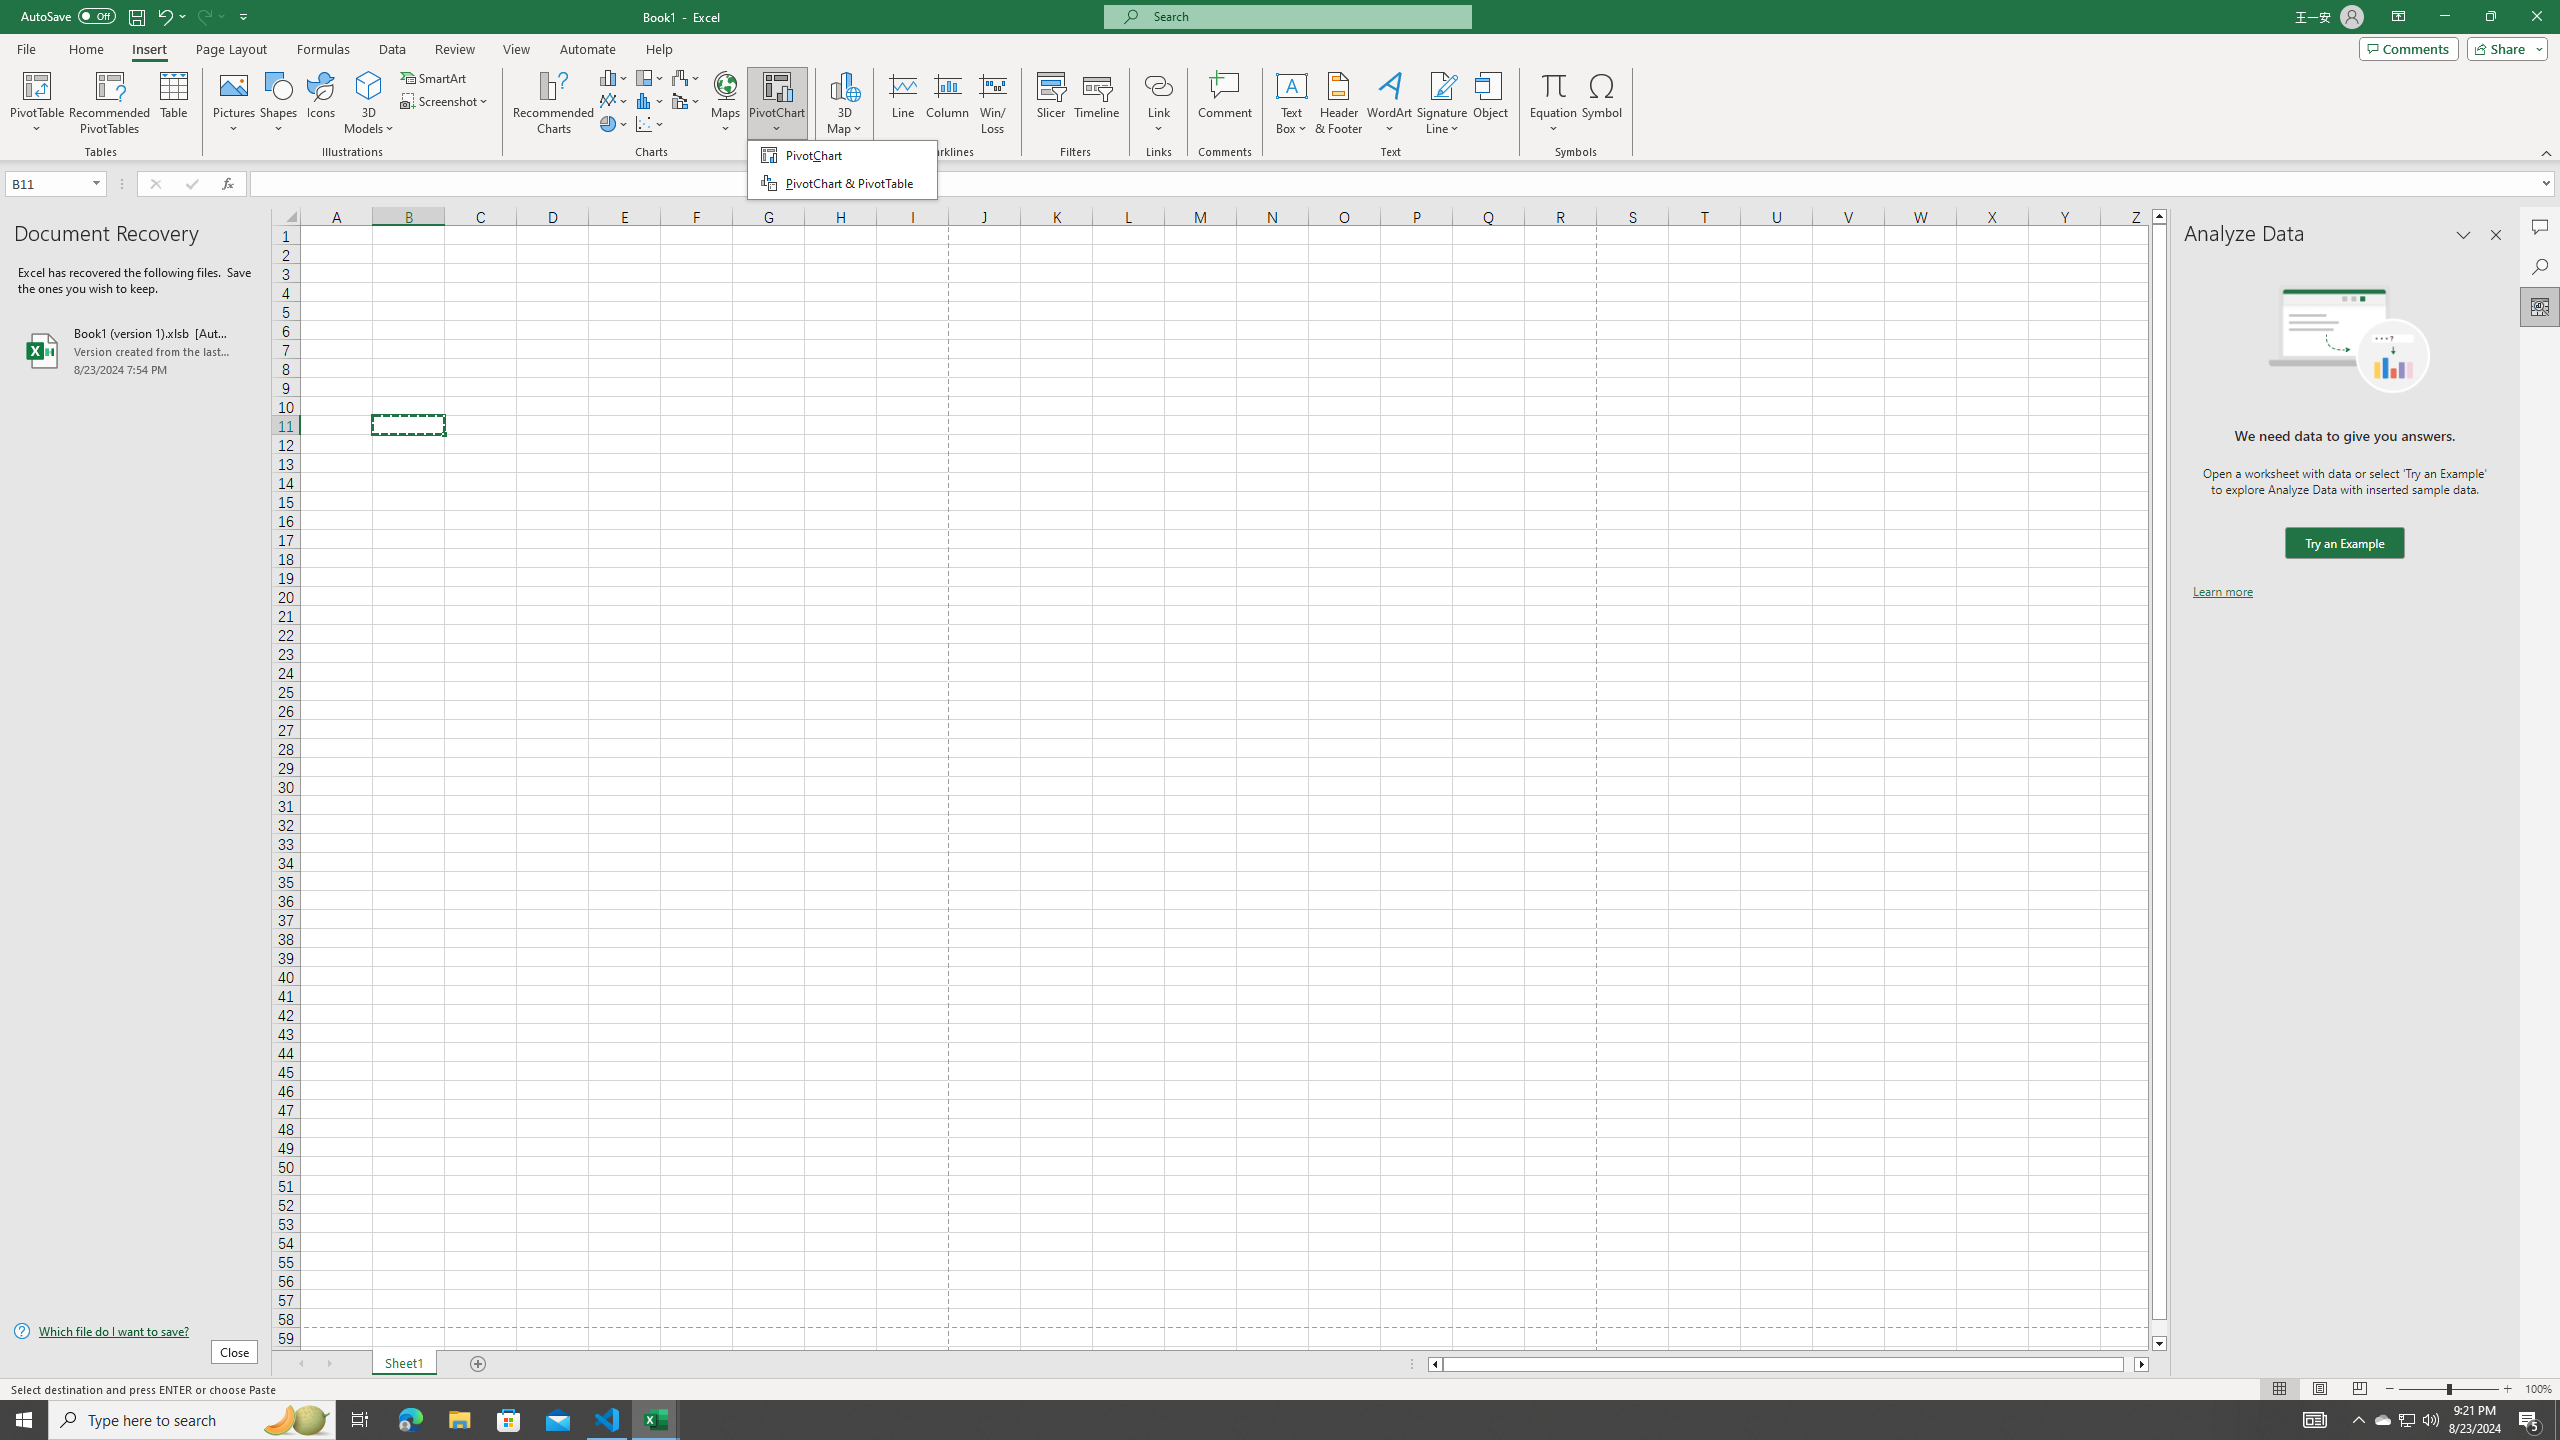 The image size is (2560, 1440). What do you see at coordinates (192, 1420) in the screenshot?
I see `Type here to search` at bounding box center [192, 1420].